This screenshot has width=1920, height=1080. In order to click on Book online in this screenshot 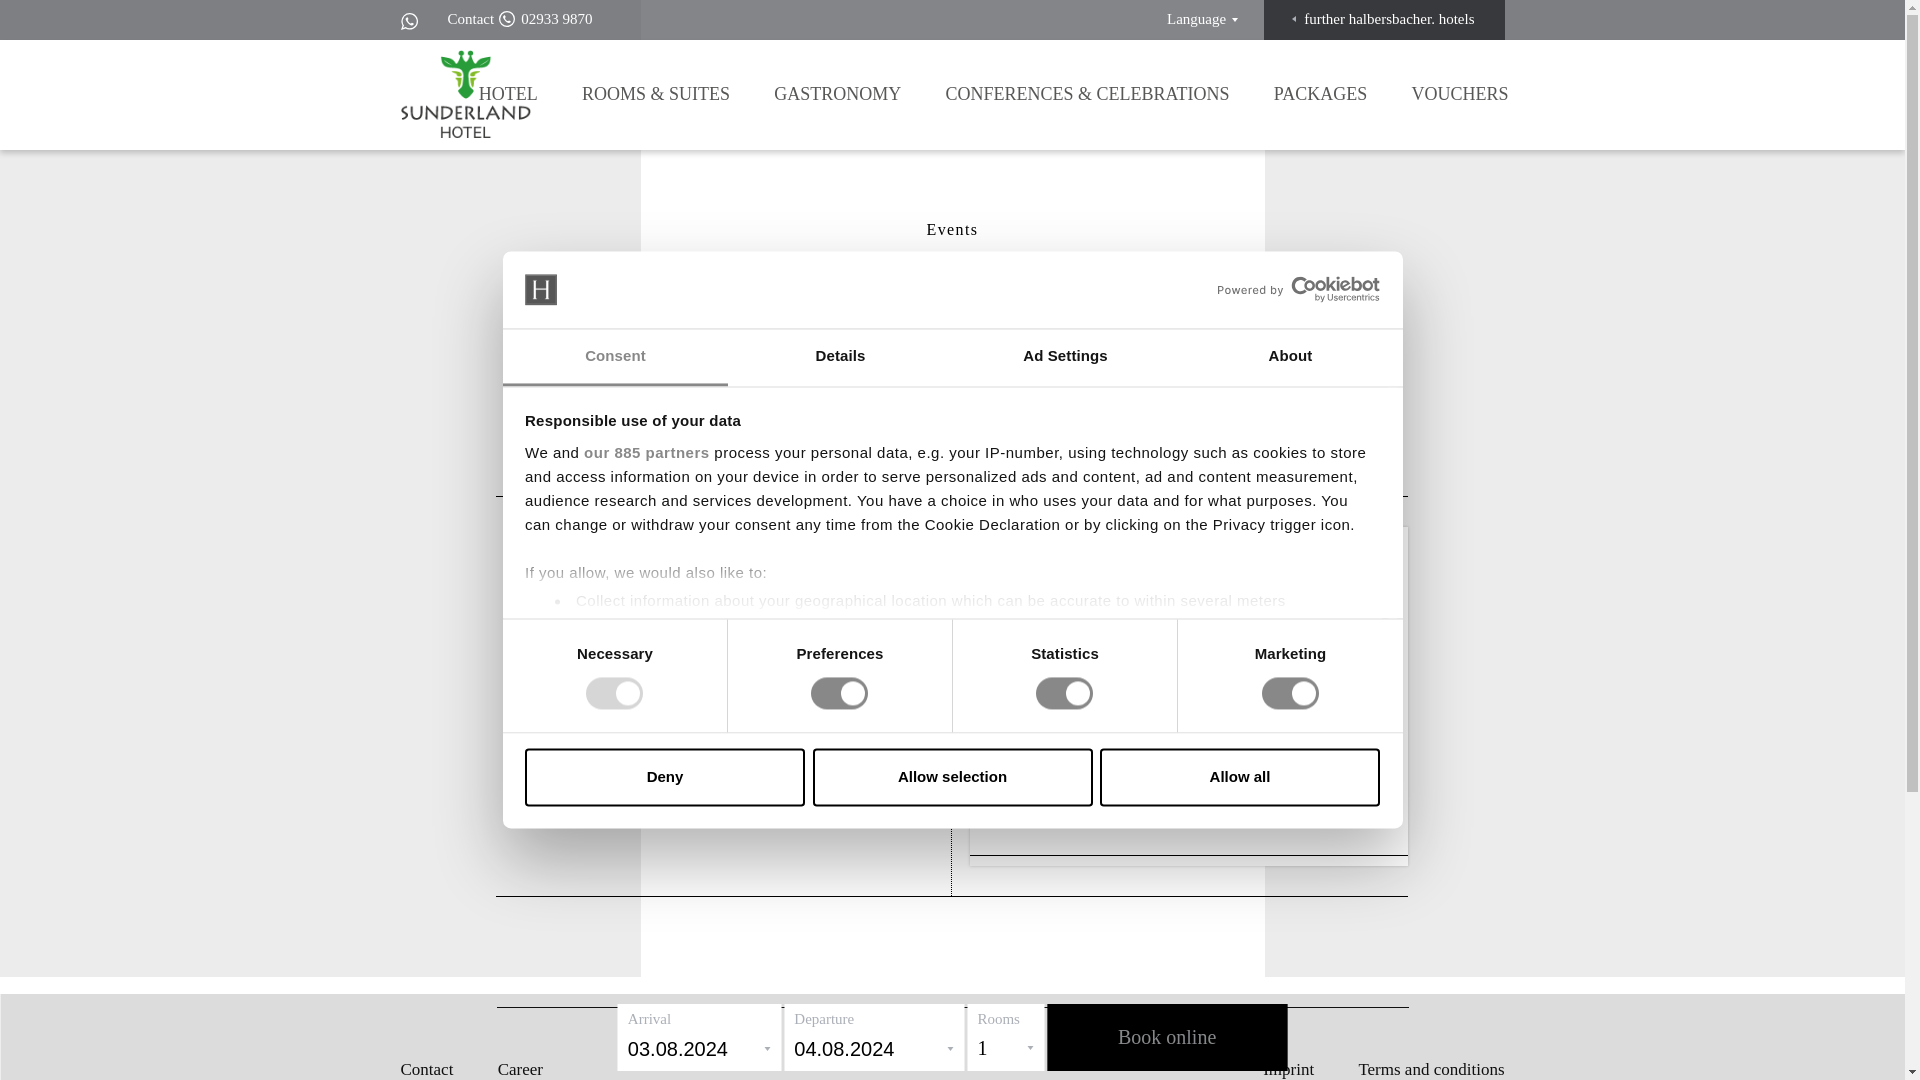, I will do `click(1166, 1038)`.